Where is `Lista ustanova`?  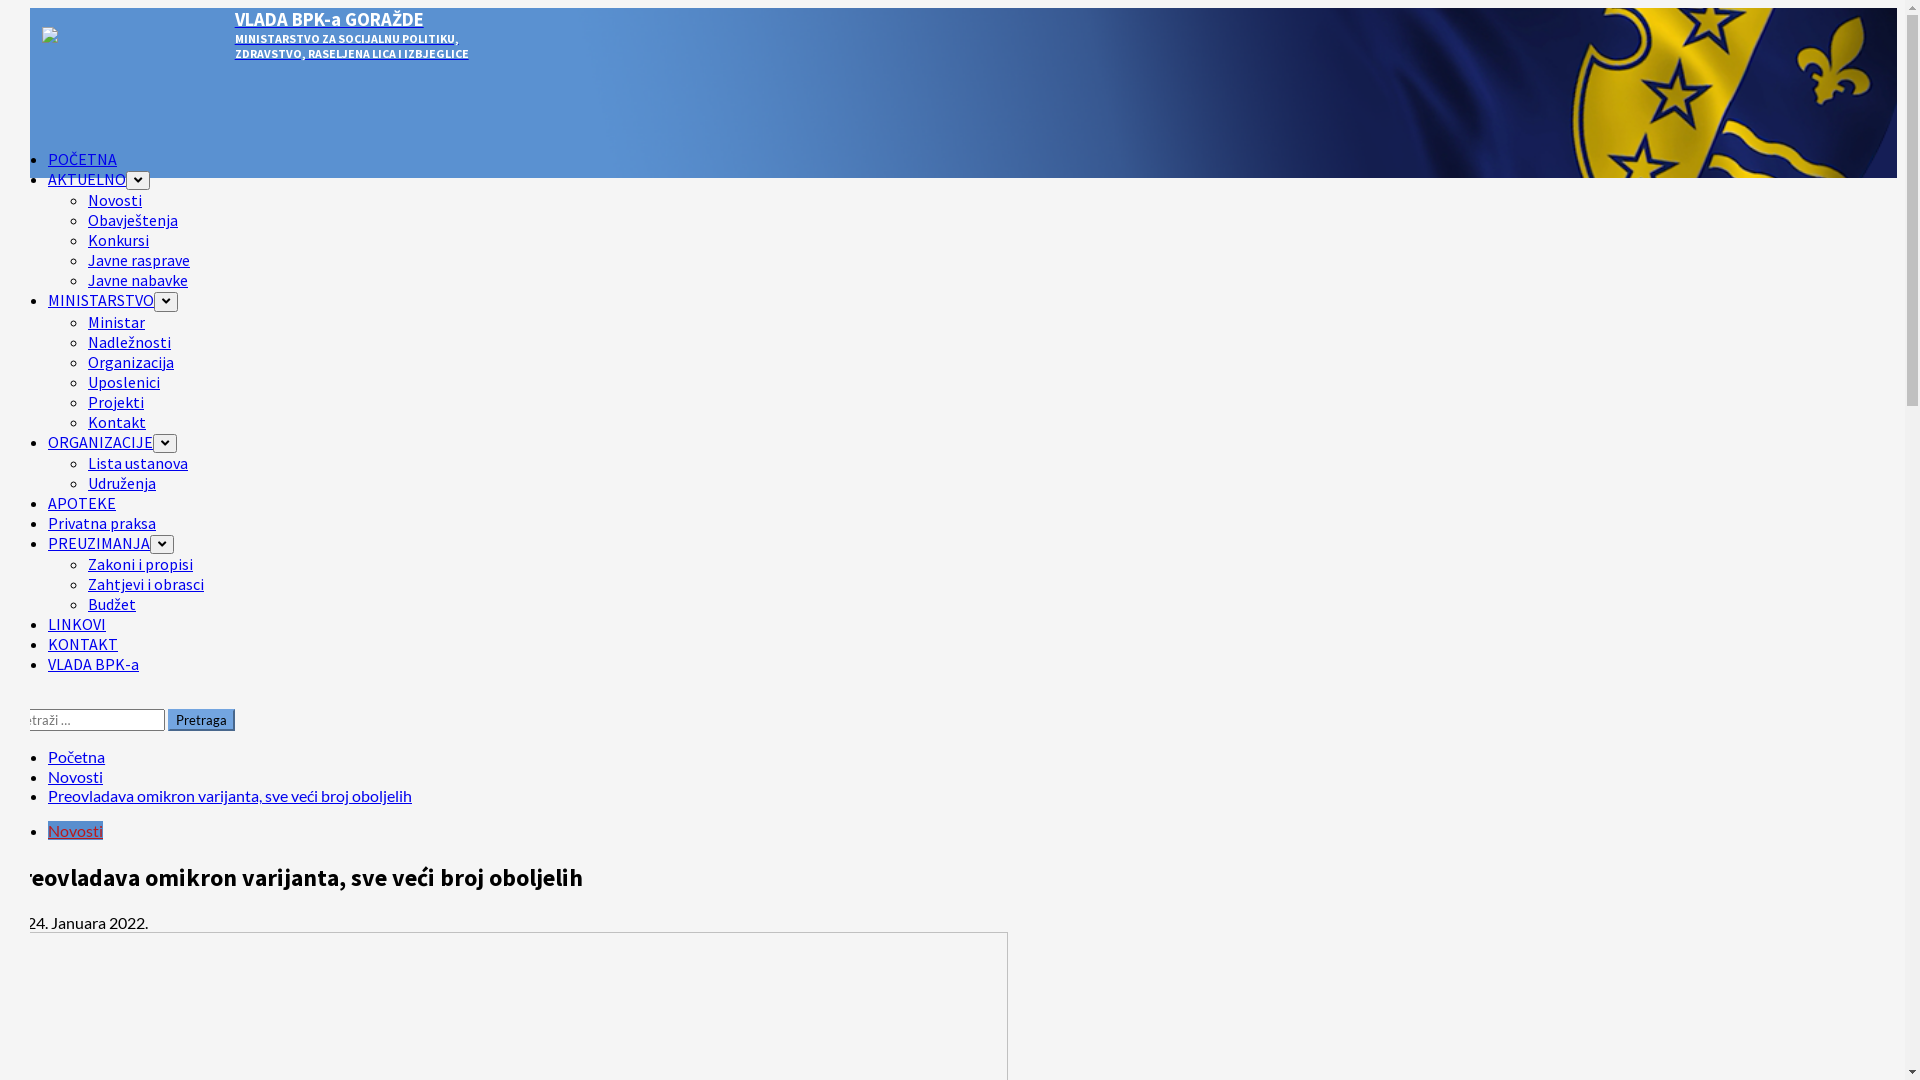
Lista ustanova is located at coordinates (138, 463).